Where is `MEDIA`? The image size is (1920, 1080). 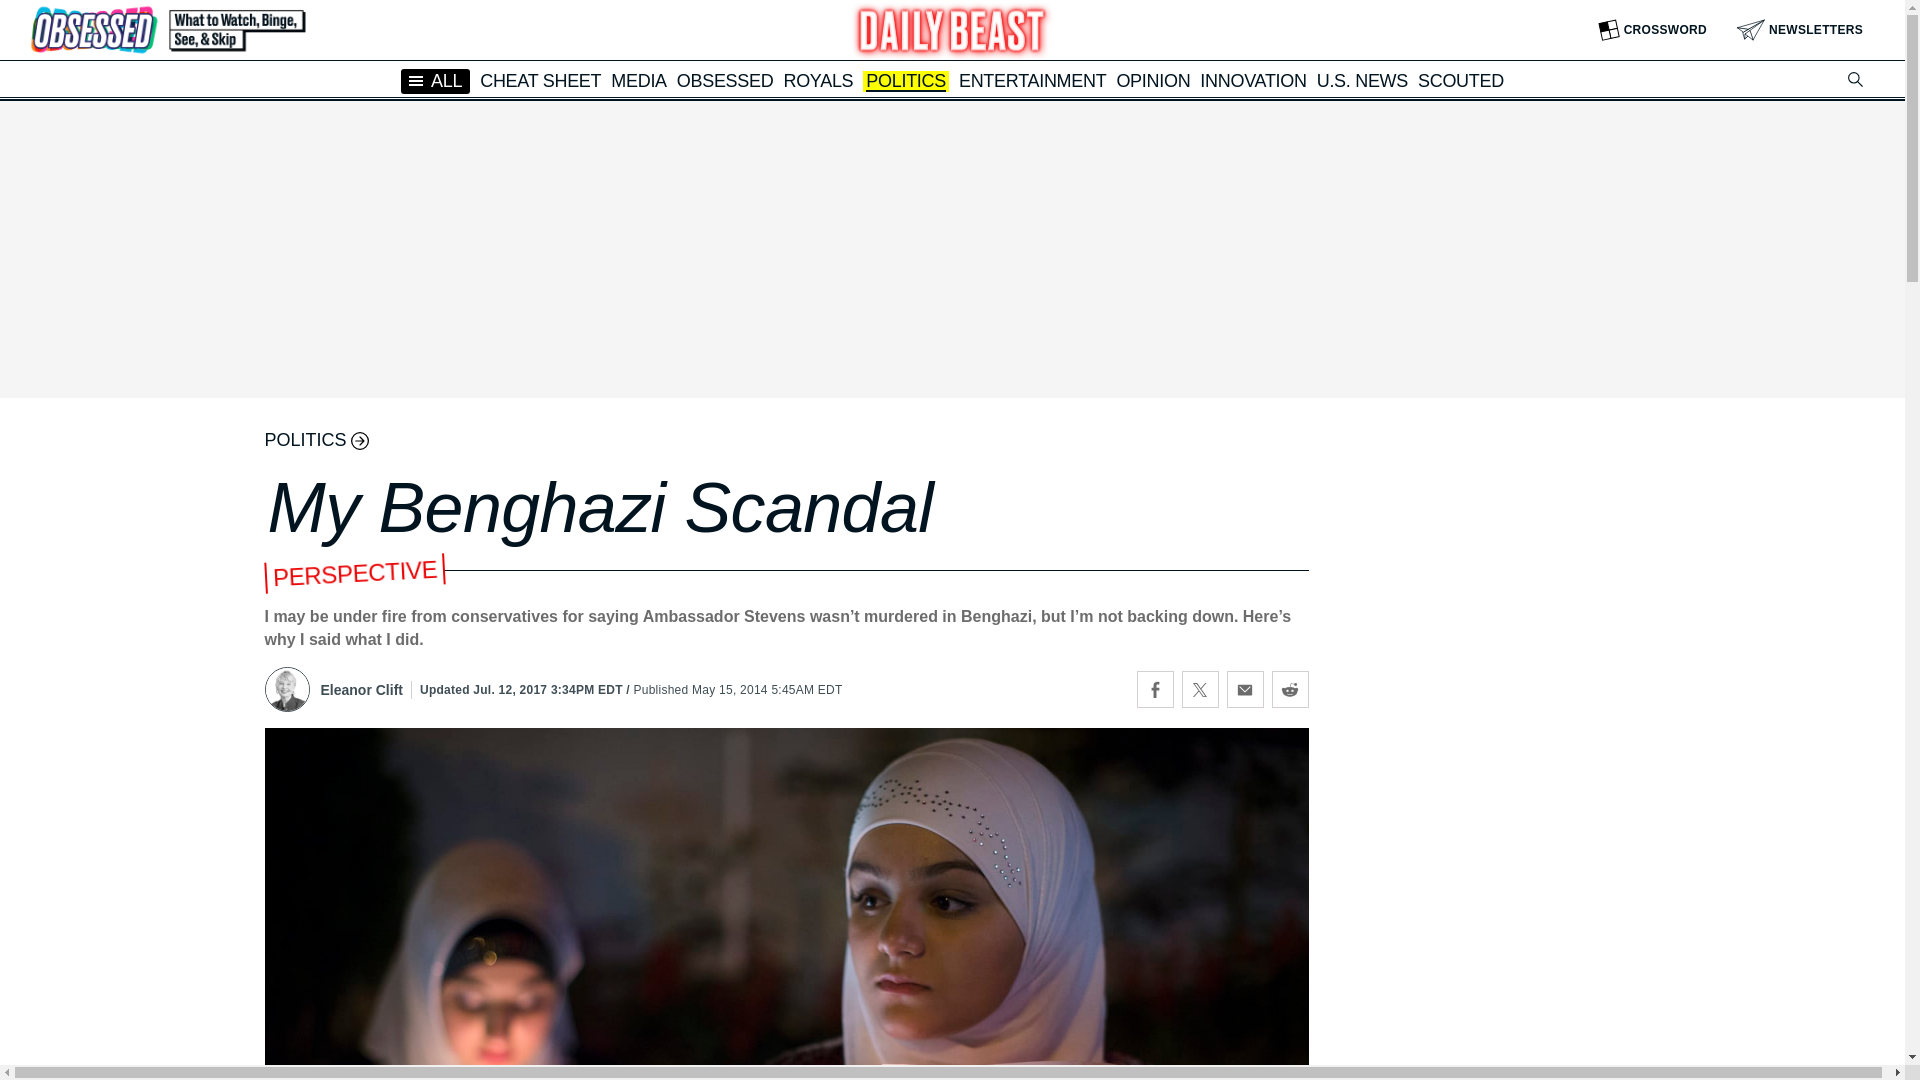 MEDIA is located at coordinates (638, 80).